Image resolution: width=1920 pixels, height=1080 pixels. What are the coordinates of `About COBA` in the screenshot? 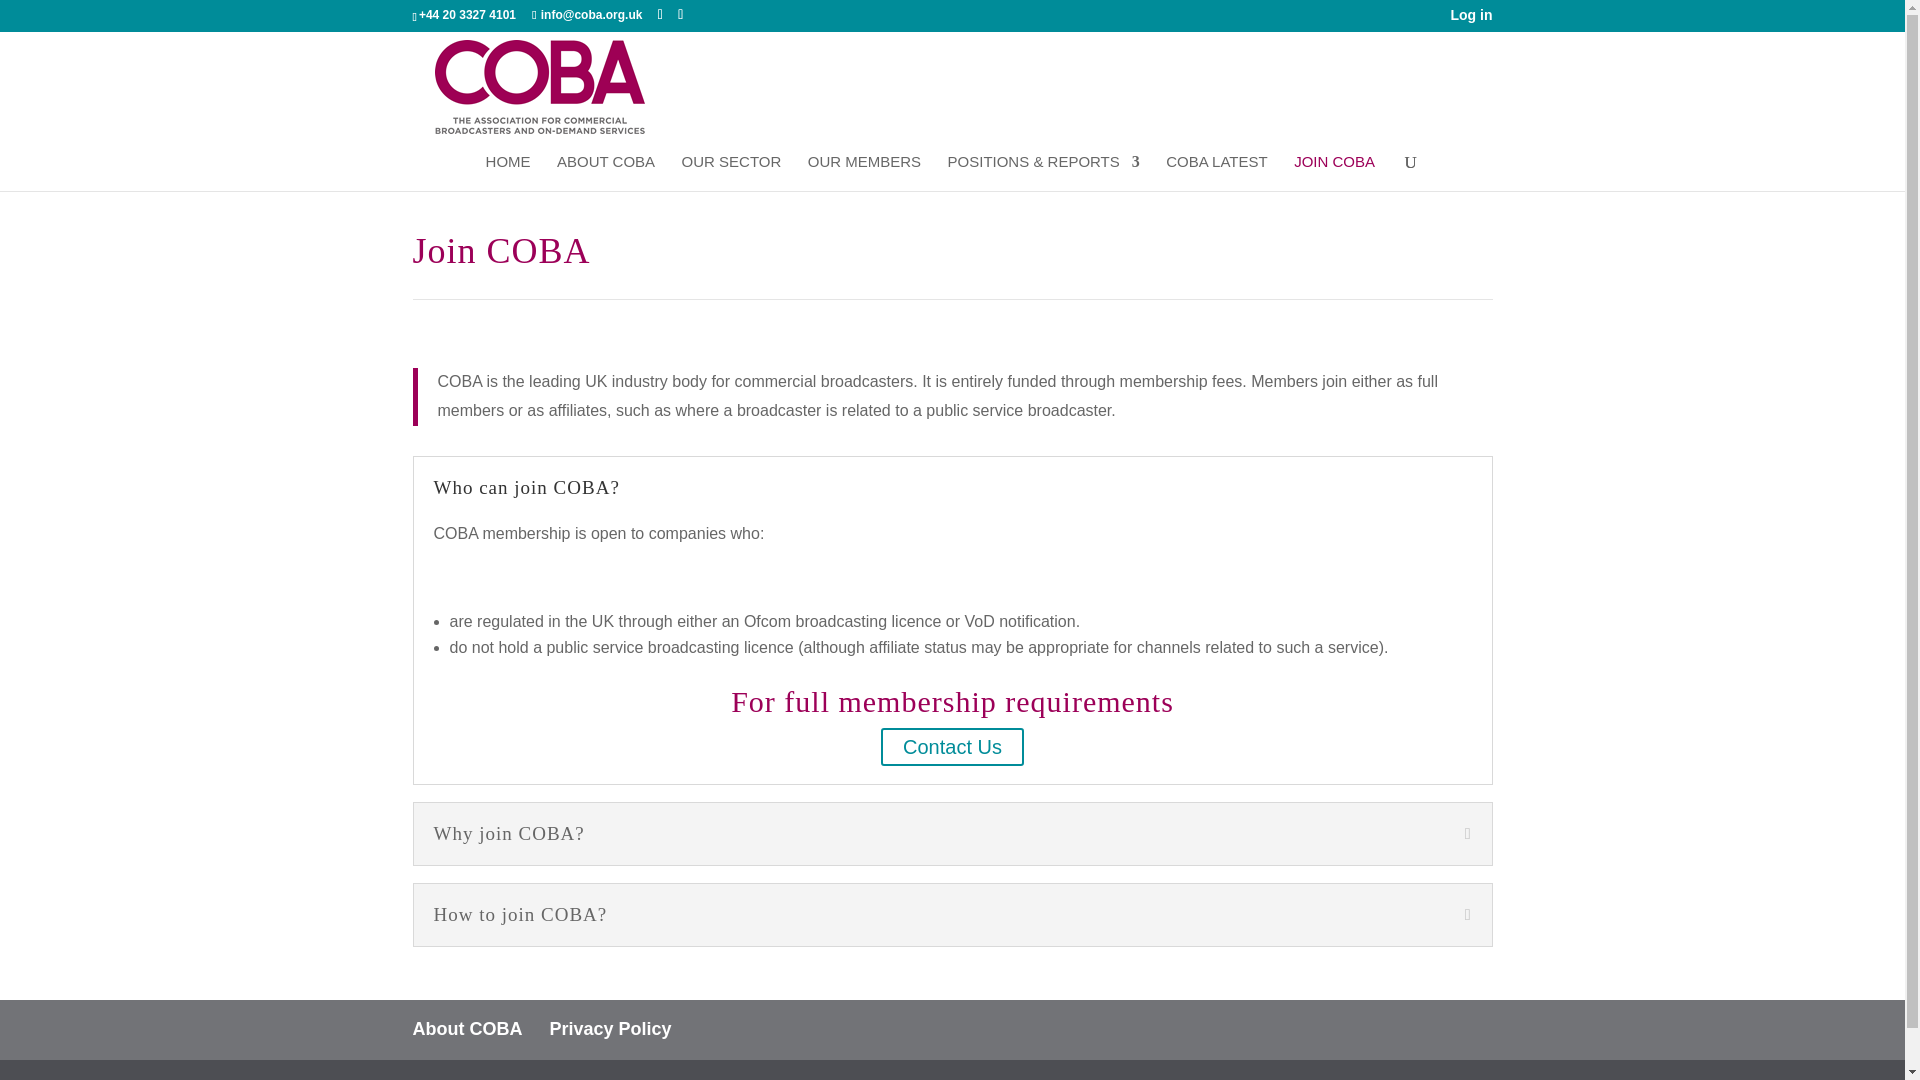 It's located at (467, 1028).